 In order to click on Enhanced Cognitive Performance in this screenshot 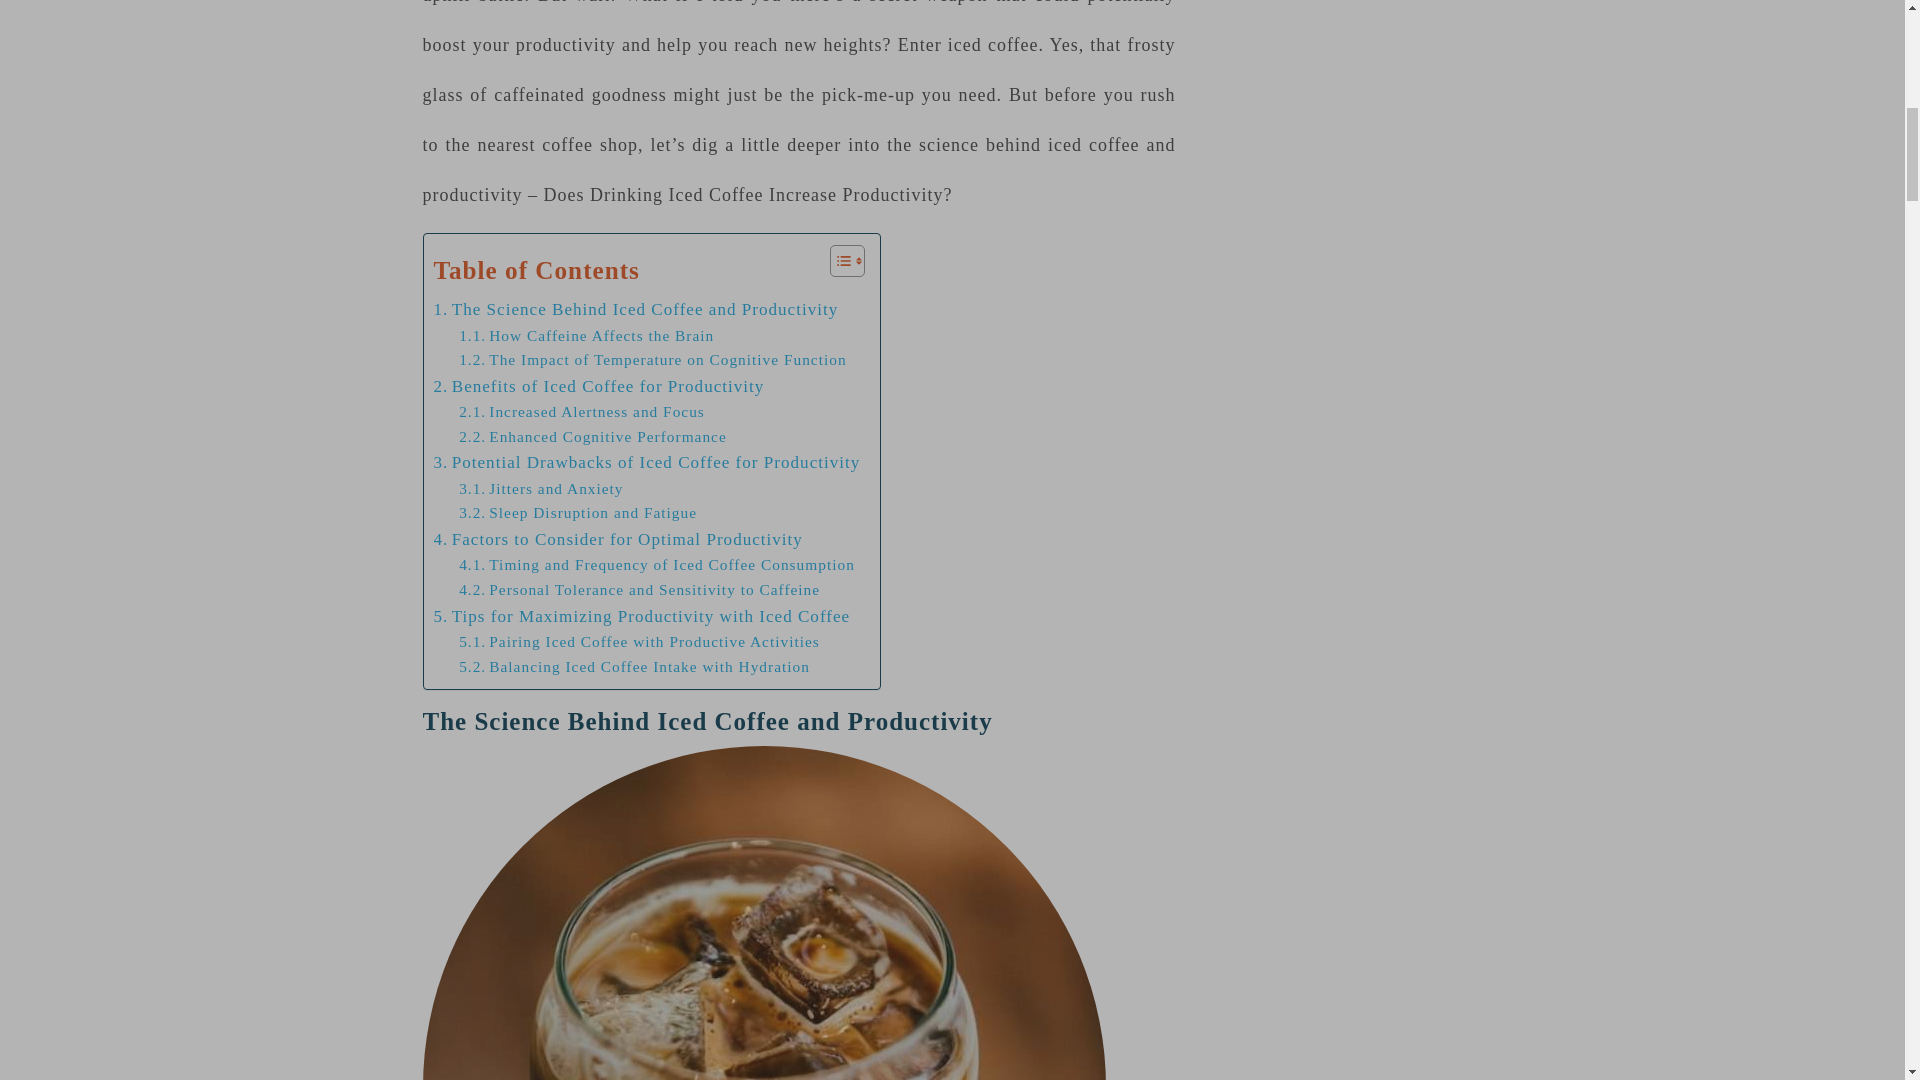, I will do `click(592, 438)`.